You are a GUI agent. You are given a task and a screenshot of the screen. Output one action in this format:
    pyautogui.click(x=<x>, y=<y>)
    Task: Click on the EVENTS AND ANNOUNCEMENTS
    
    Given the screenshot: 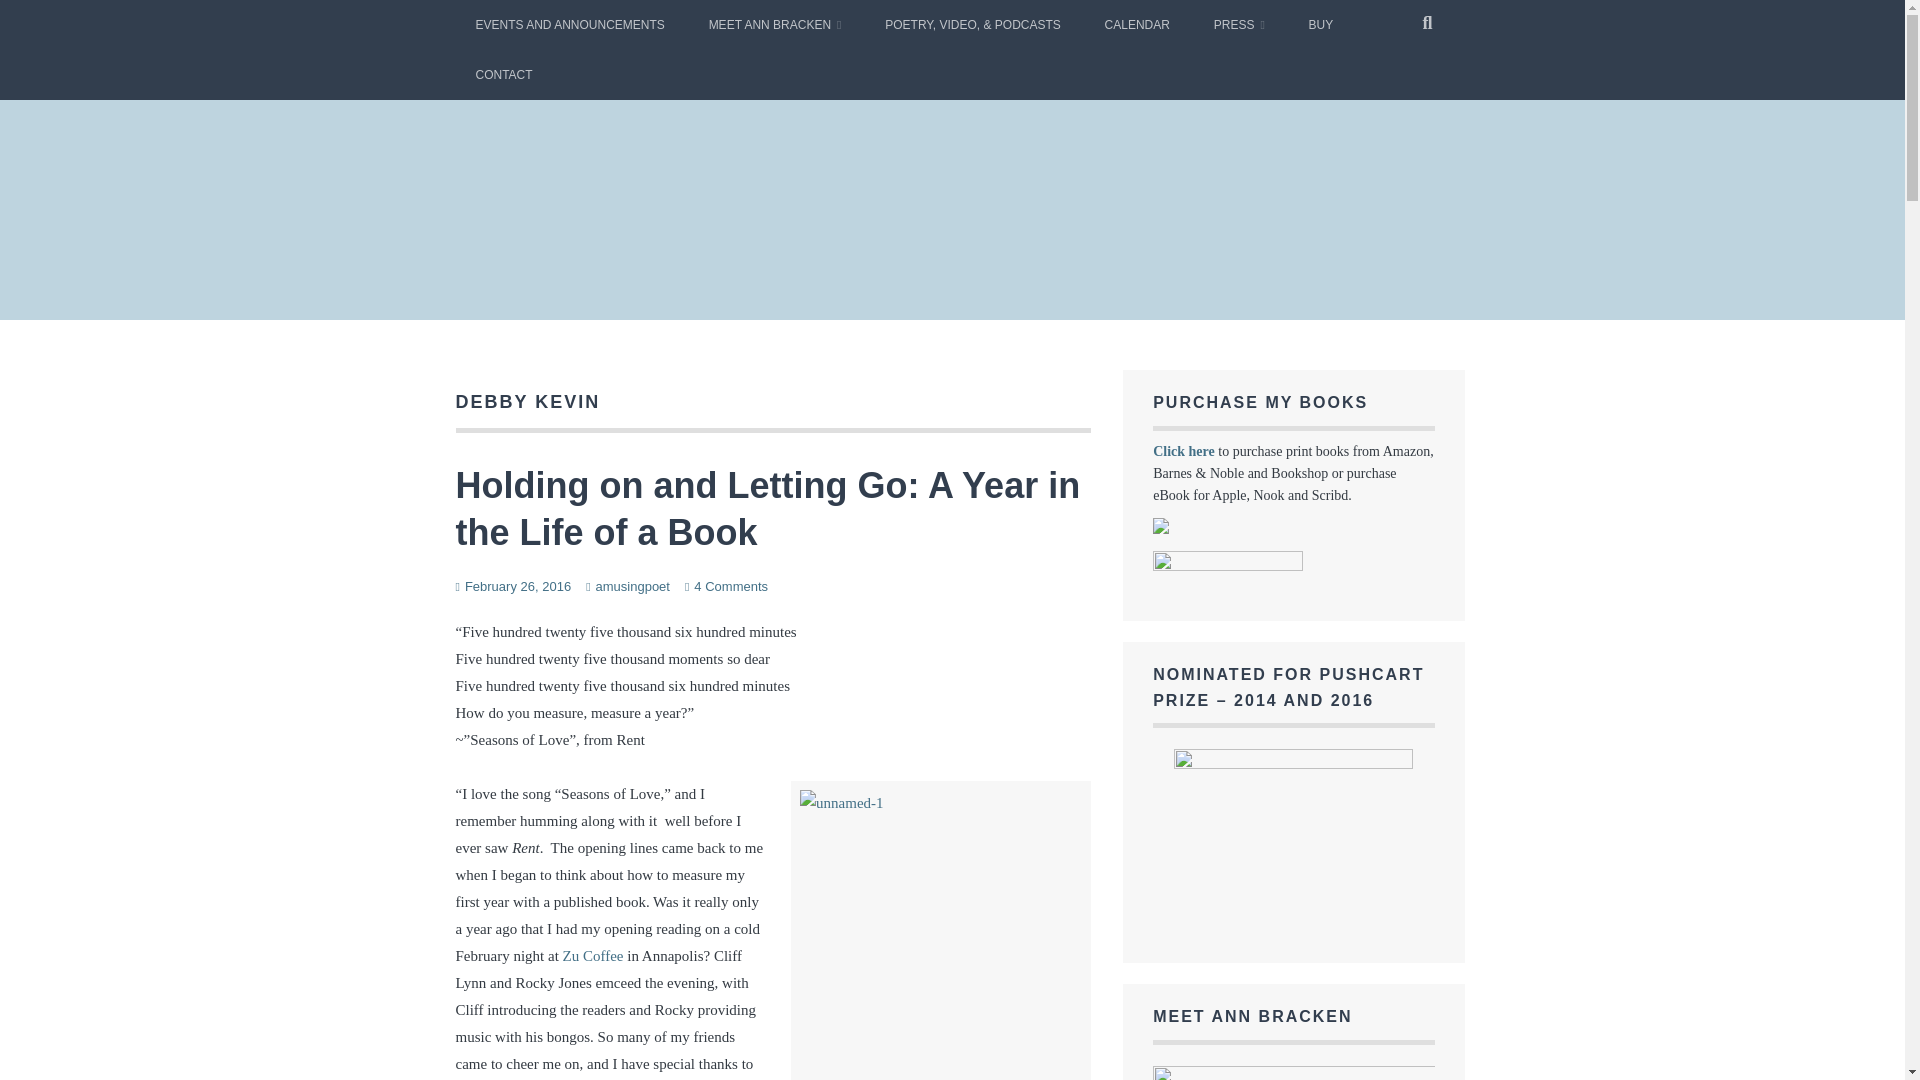 What is the action you would take?
    pyautogui.click(x=570, y=24)
    